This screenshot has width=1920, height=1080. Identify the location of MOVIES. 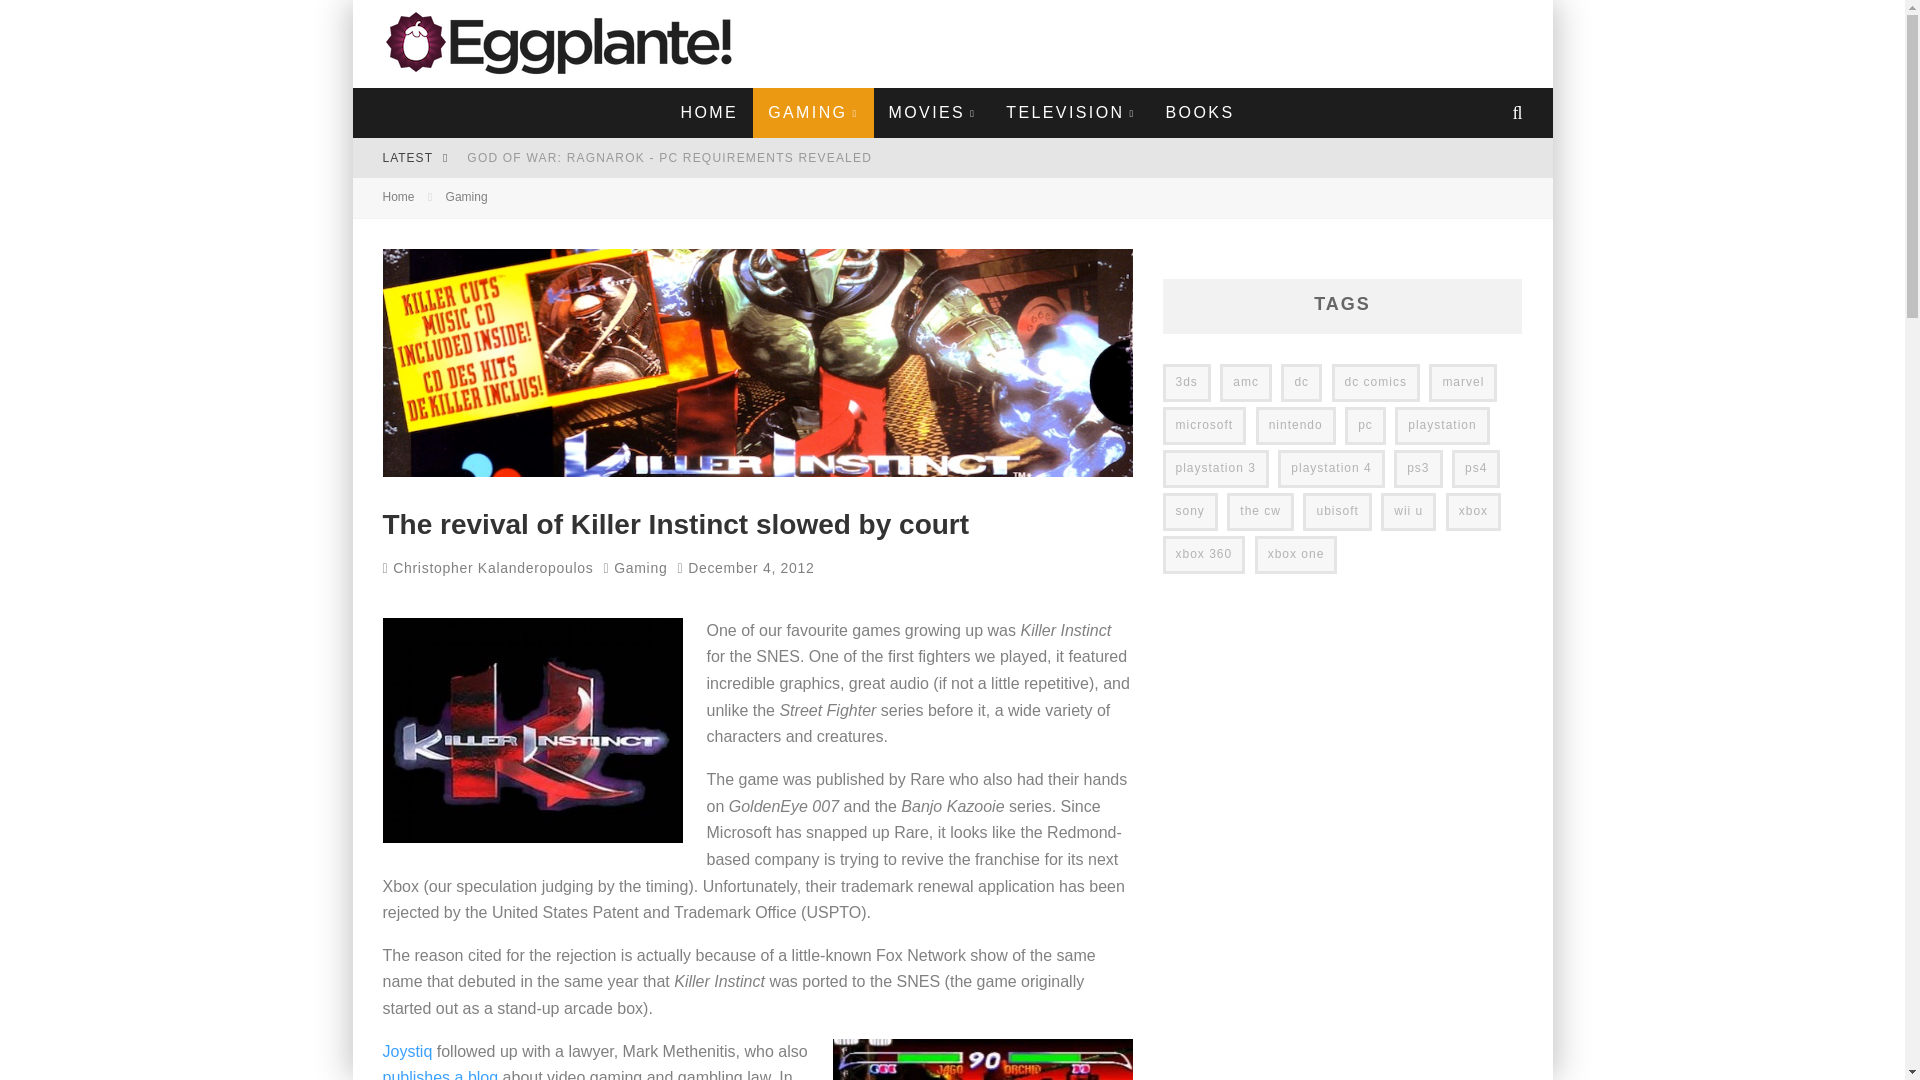
(932, 112).